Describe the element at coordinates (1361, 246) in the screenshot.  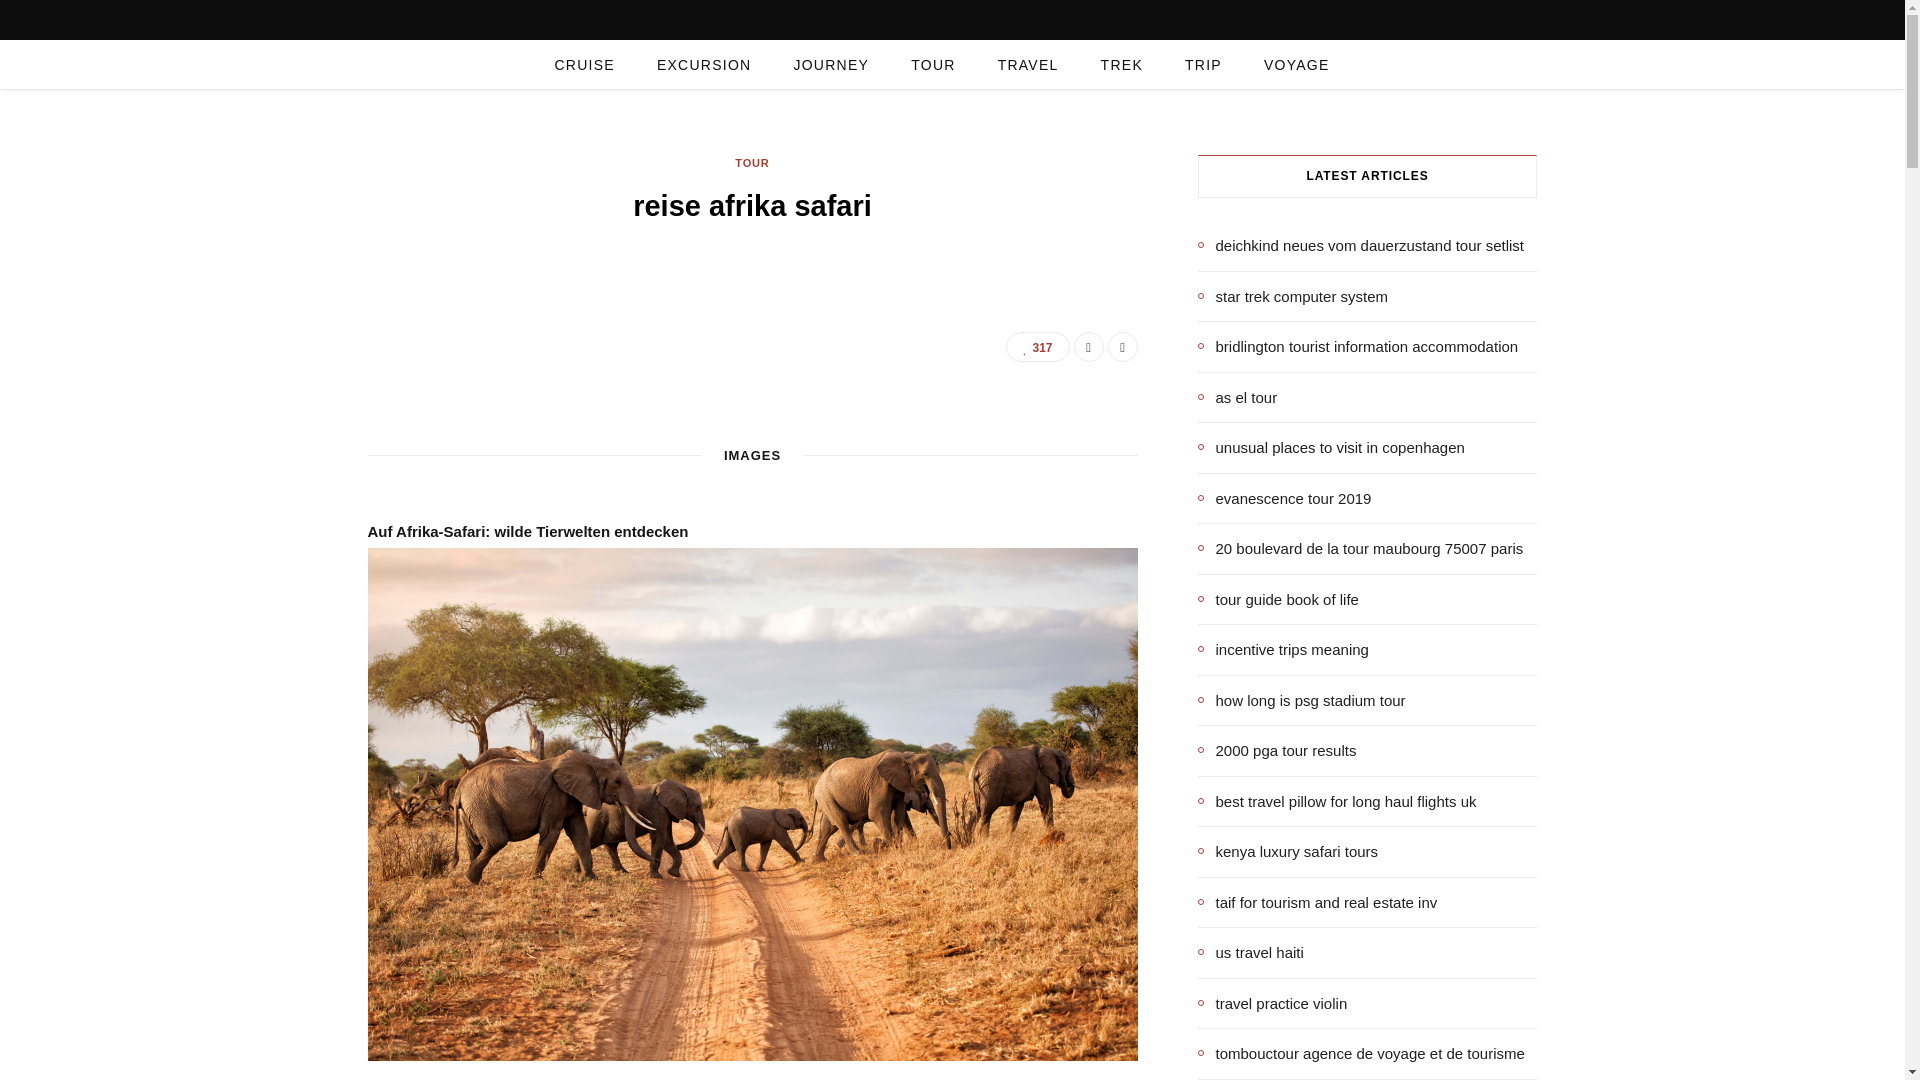
I see `deichkind neues vom dauerzustand tour setlist` at that location.